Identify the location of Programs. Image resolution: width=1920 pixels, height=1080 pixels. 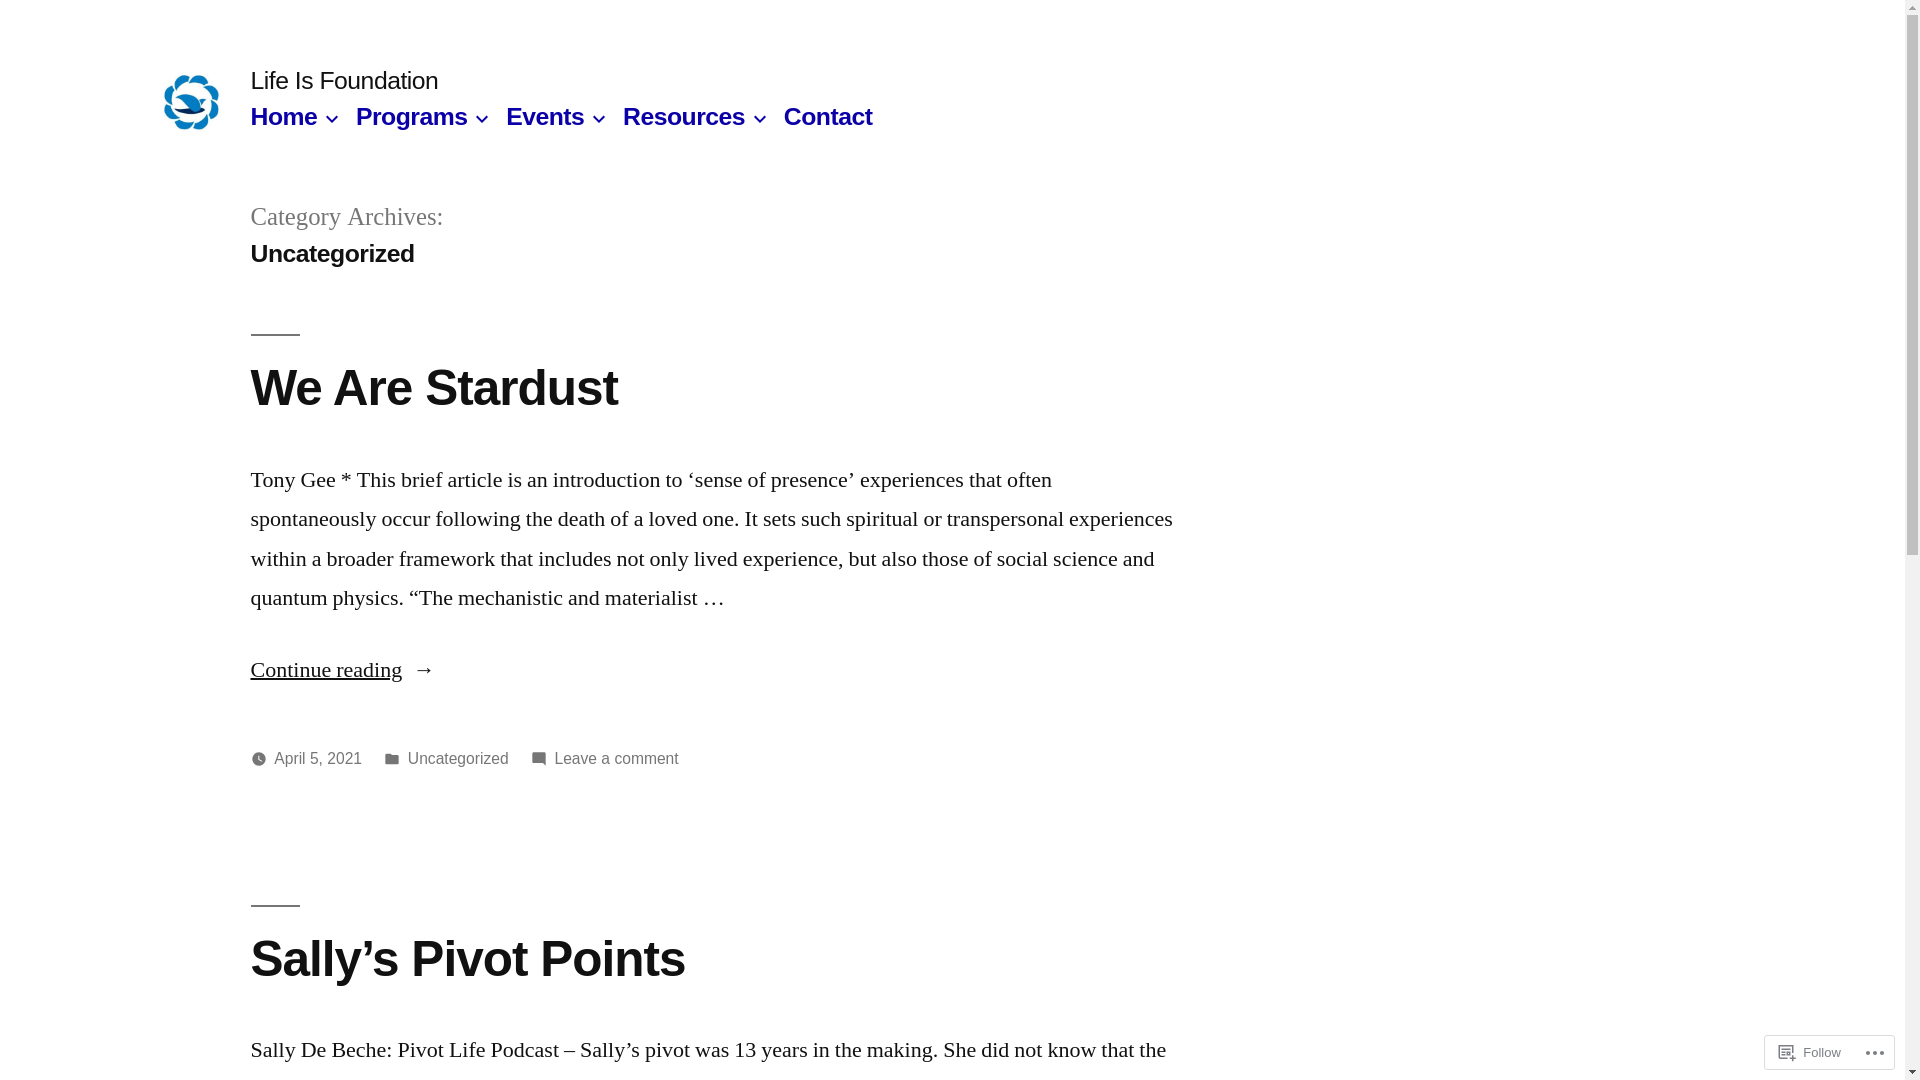
(412, 116).